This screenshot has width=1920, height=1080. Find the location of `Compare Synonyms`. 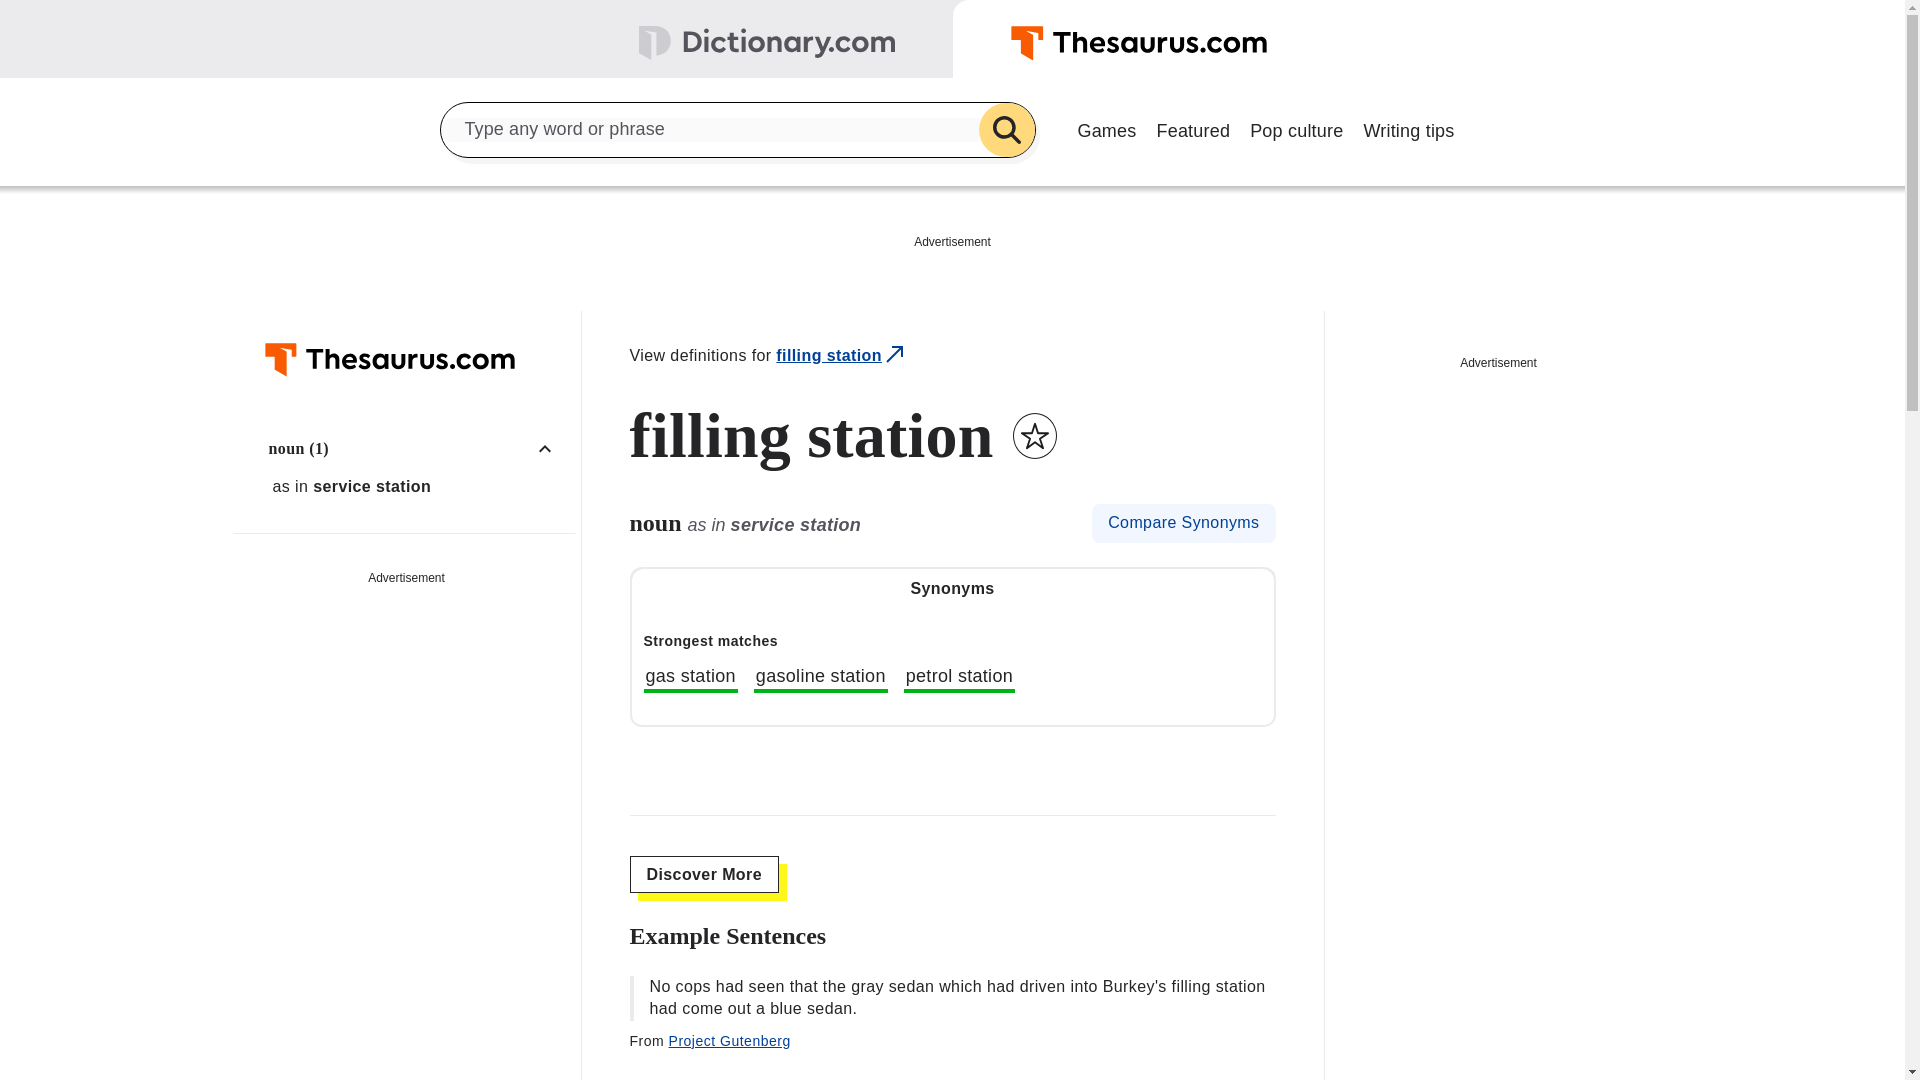

Compare Synonyms is located at coordinates (1183, 523).